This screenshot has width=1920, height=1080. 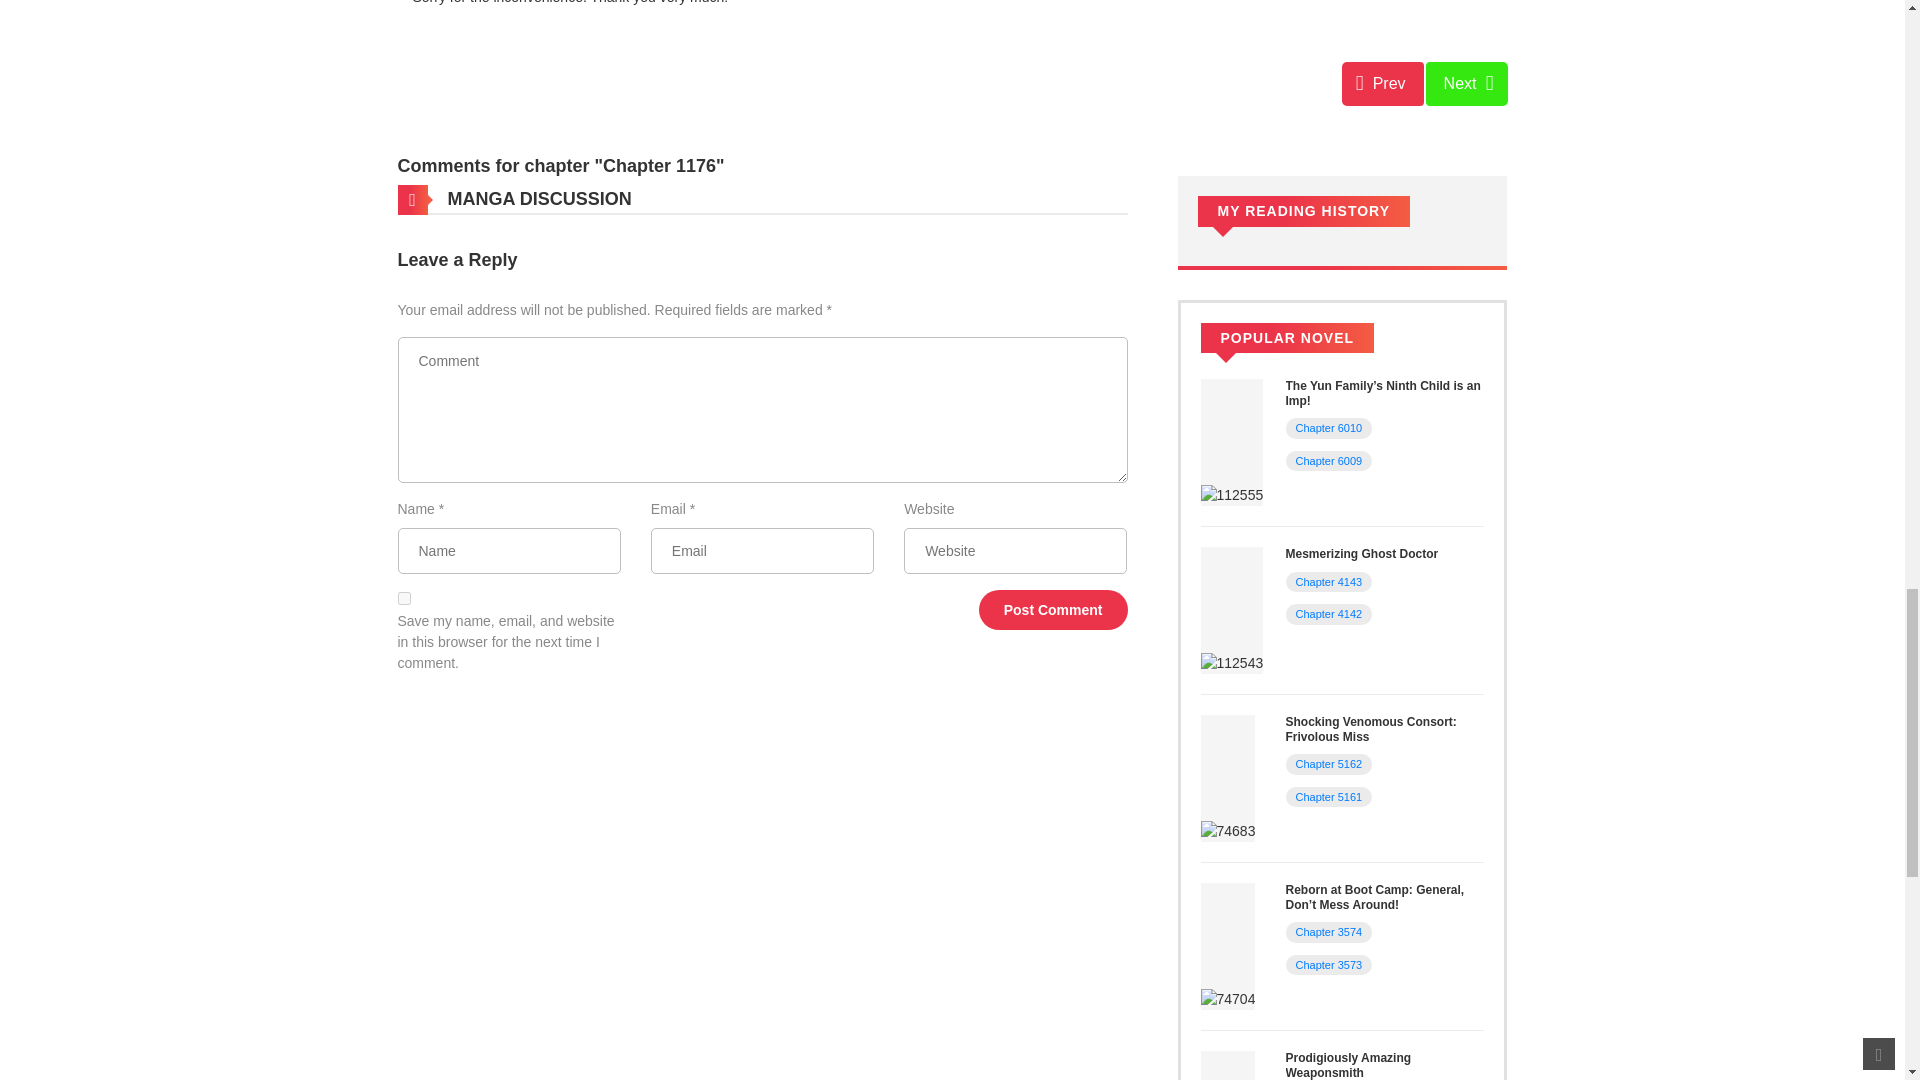 I want to click on Chapter 6010, so click(x=1330, y=428).